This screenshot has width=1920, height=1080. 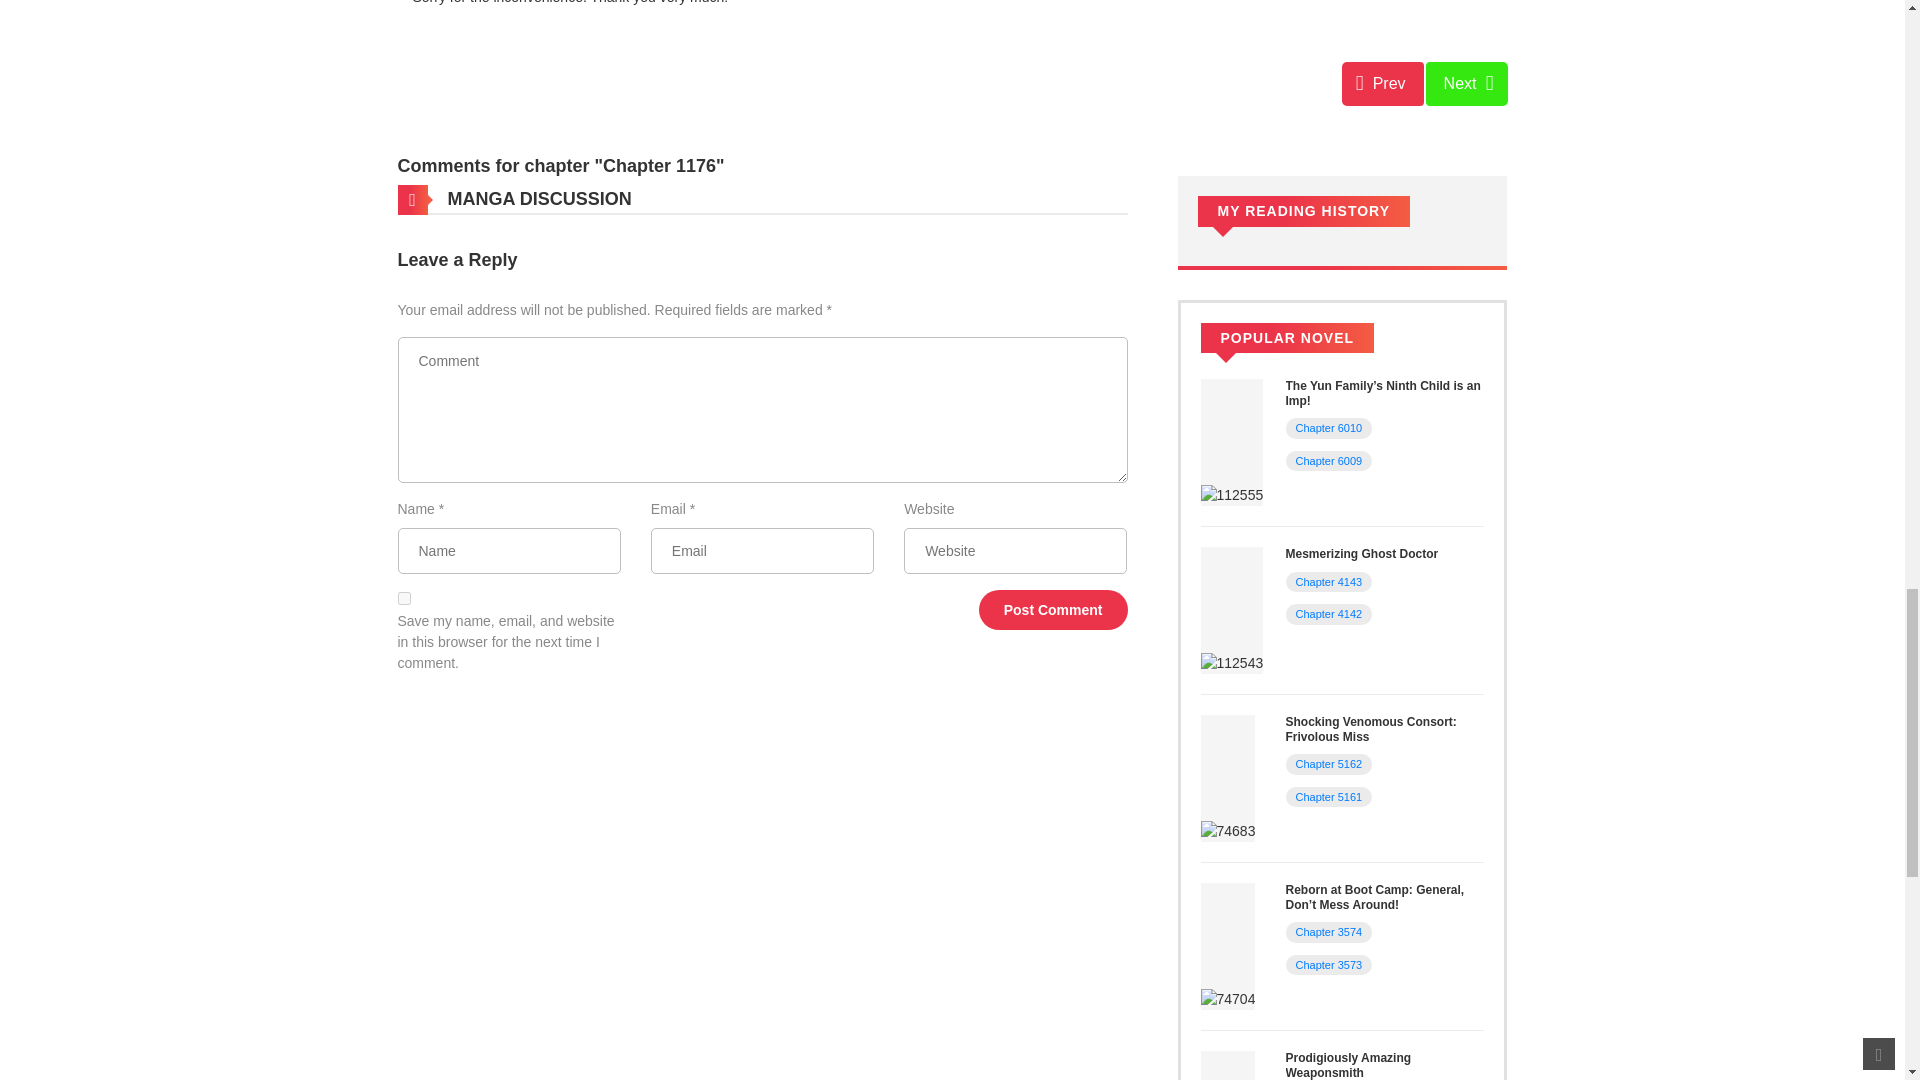 I want to click on Chapter 6010, so click(x=1330, y=428).